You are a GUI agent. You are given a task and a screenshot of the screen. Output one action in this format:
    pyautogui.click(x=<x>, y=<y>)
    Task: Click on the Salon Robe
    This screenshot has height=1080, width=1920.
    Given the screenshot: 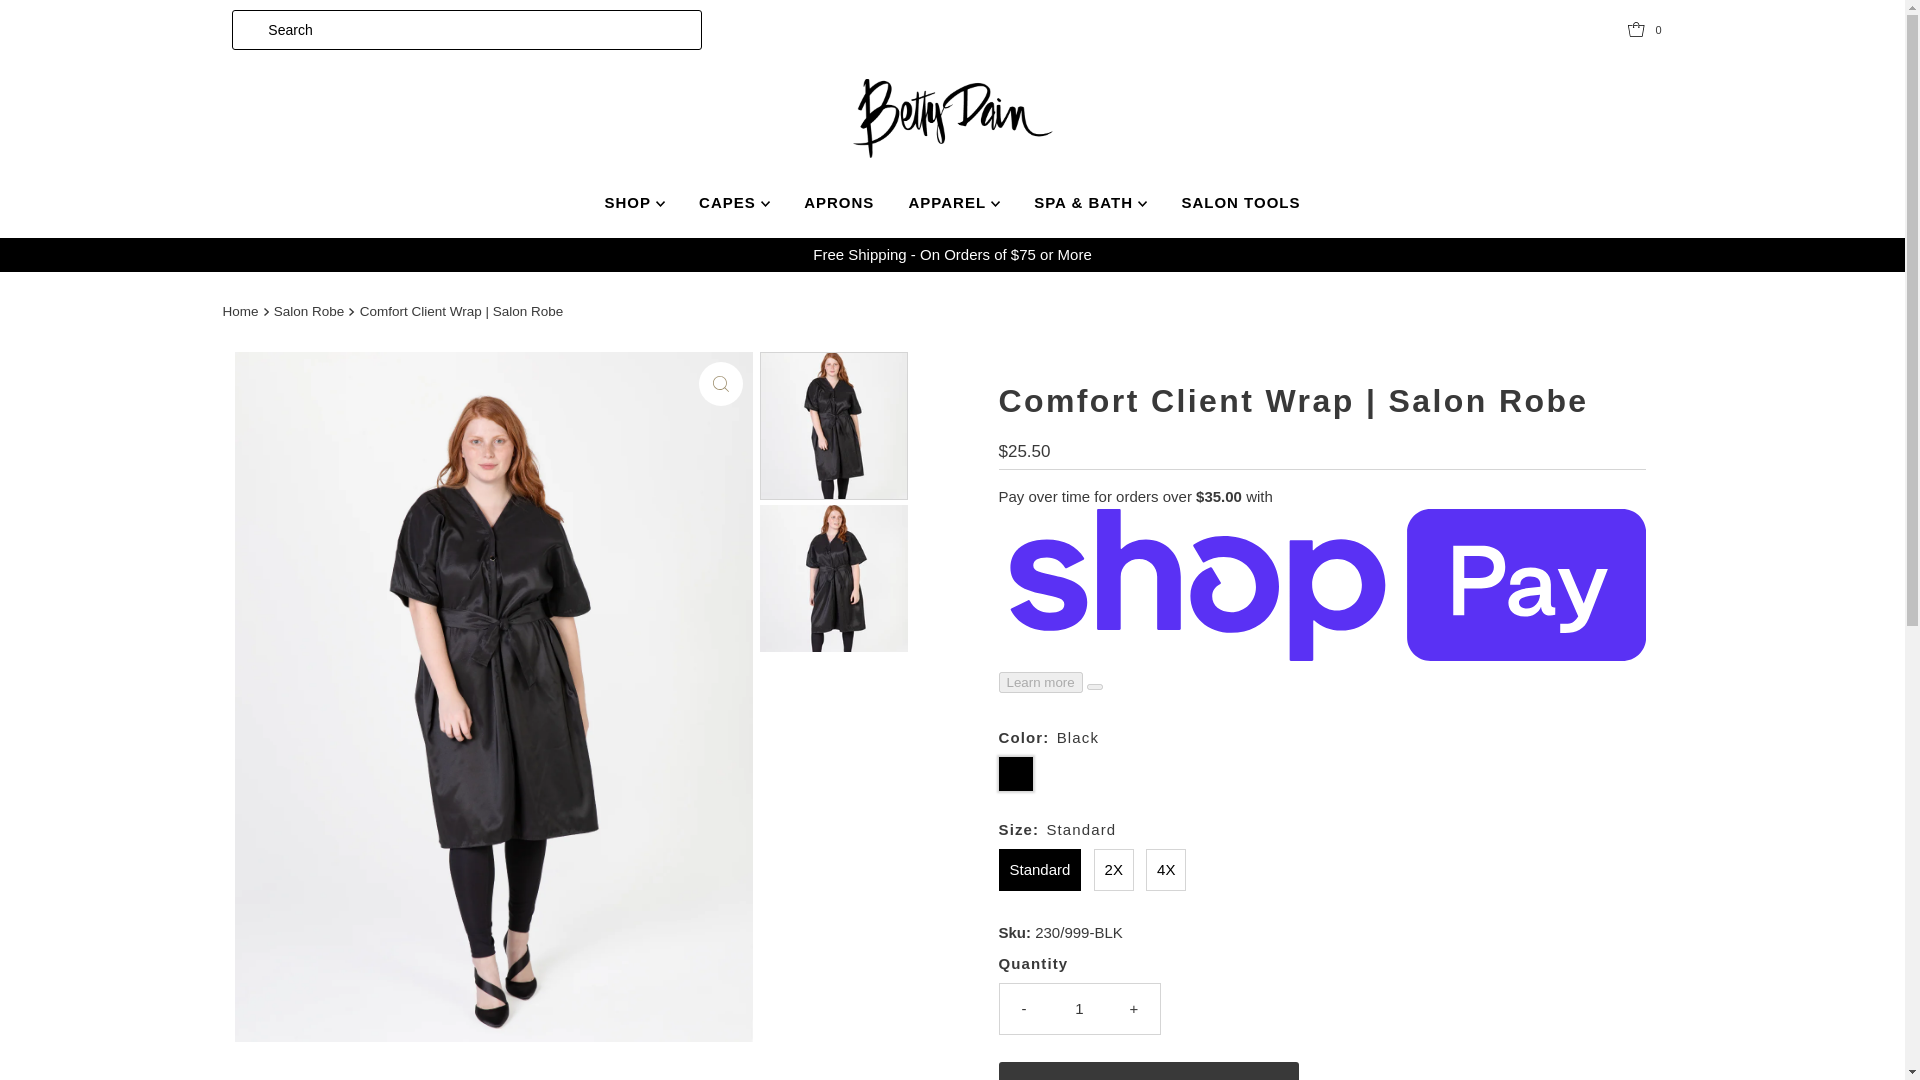 What is the action you would take?
    pyautogui.click(x=312, y=310)
    